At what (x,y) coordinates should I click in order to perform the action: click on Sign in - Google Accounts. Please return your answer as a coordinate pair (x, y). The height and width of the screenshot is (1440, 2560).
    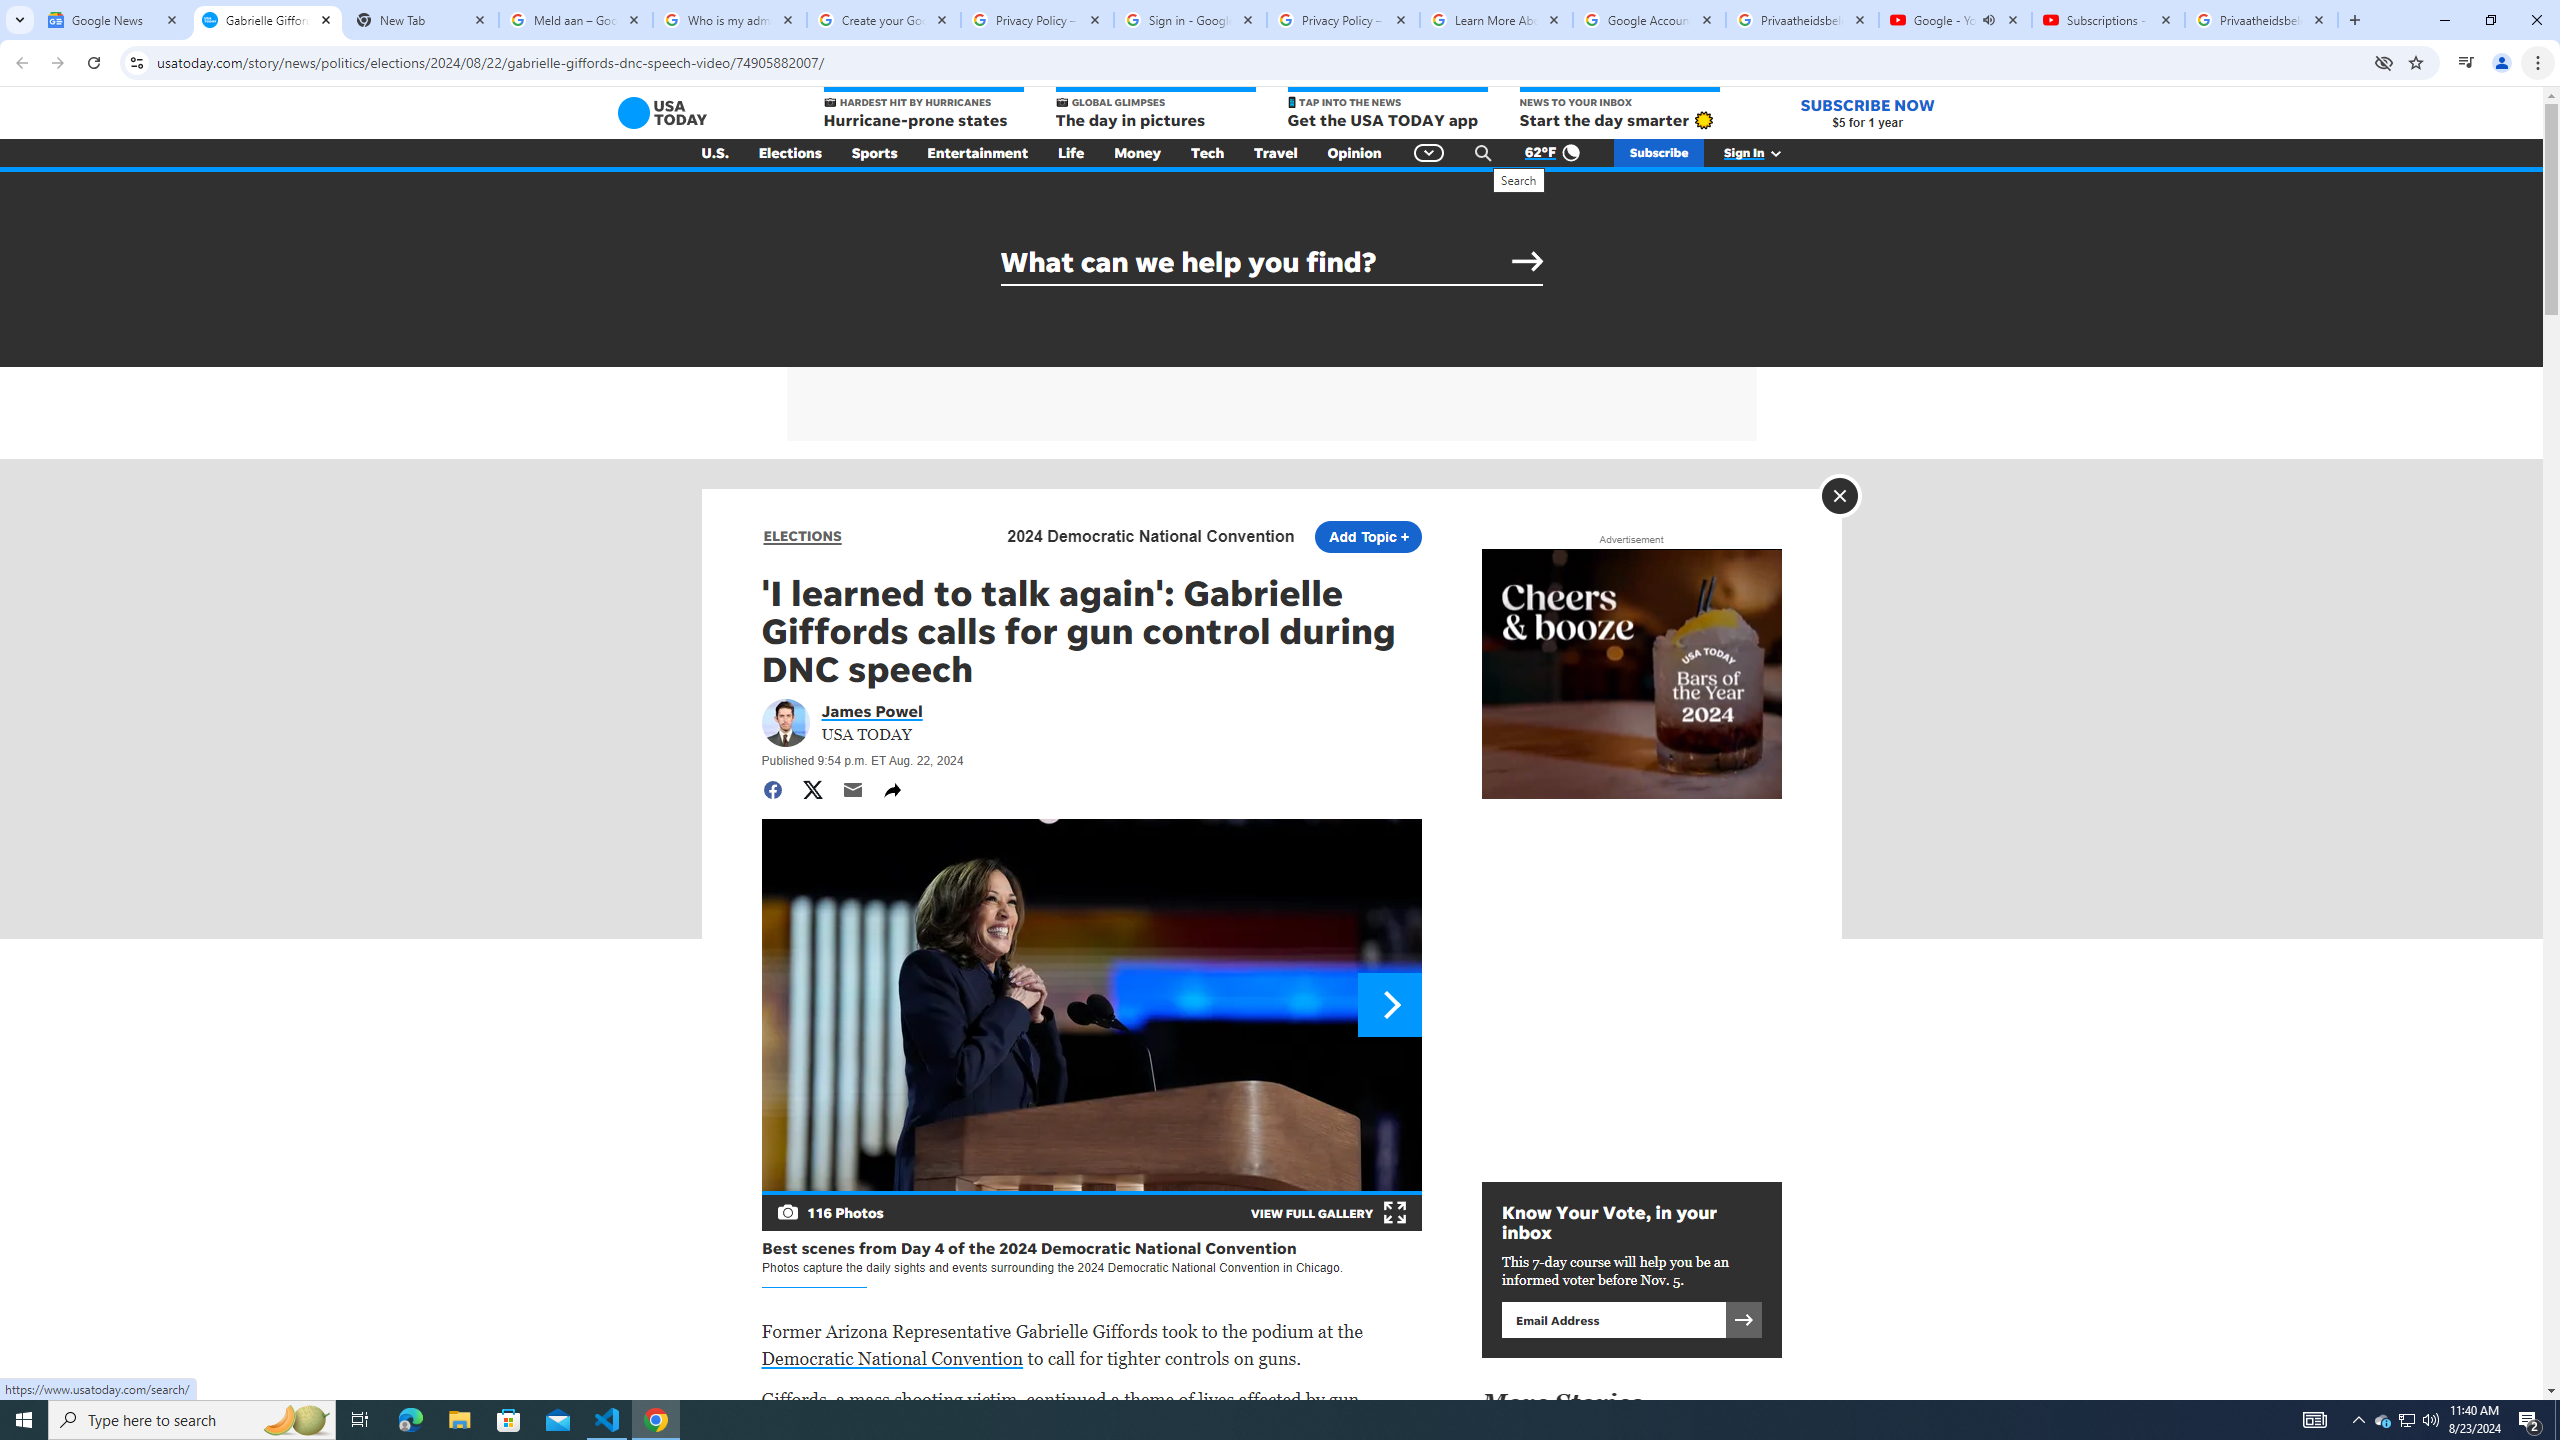
    Looking at the image, I should click on (1190, 20).